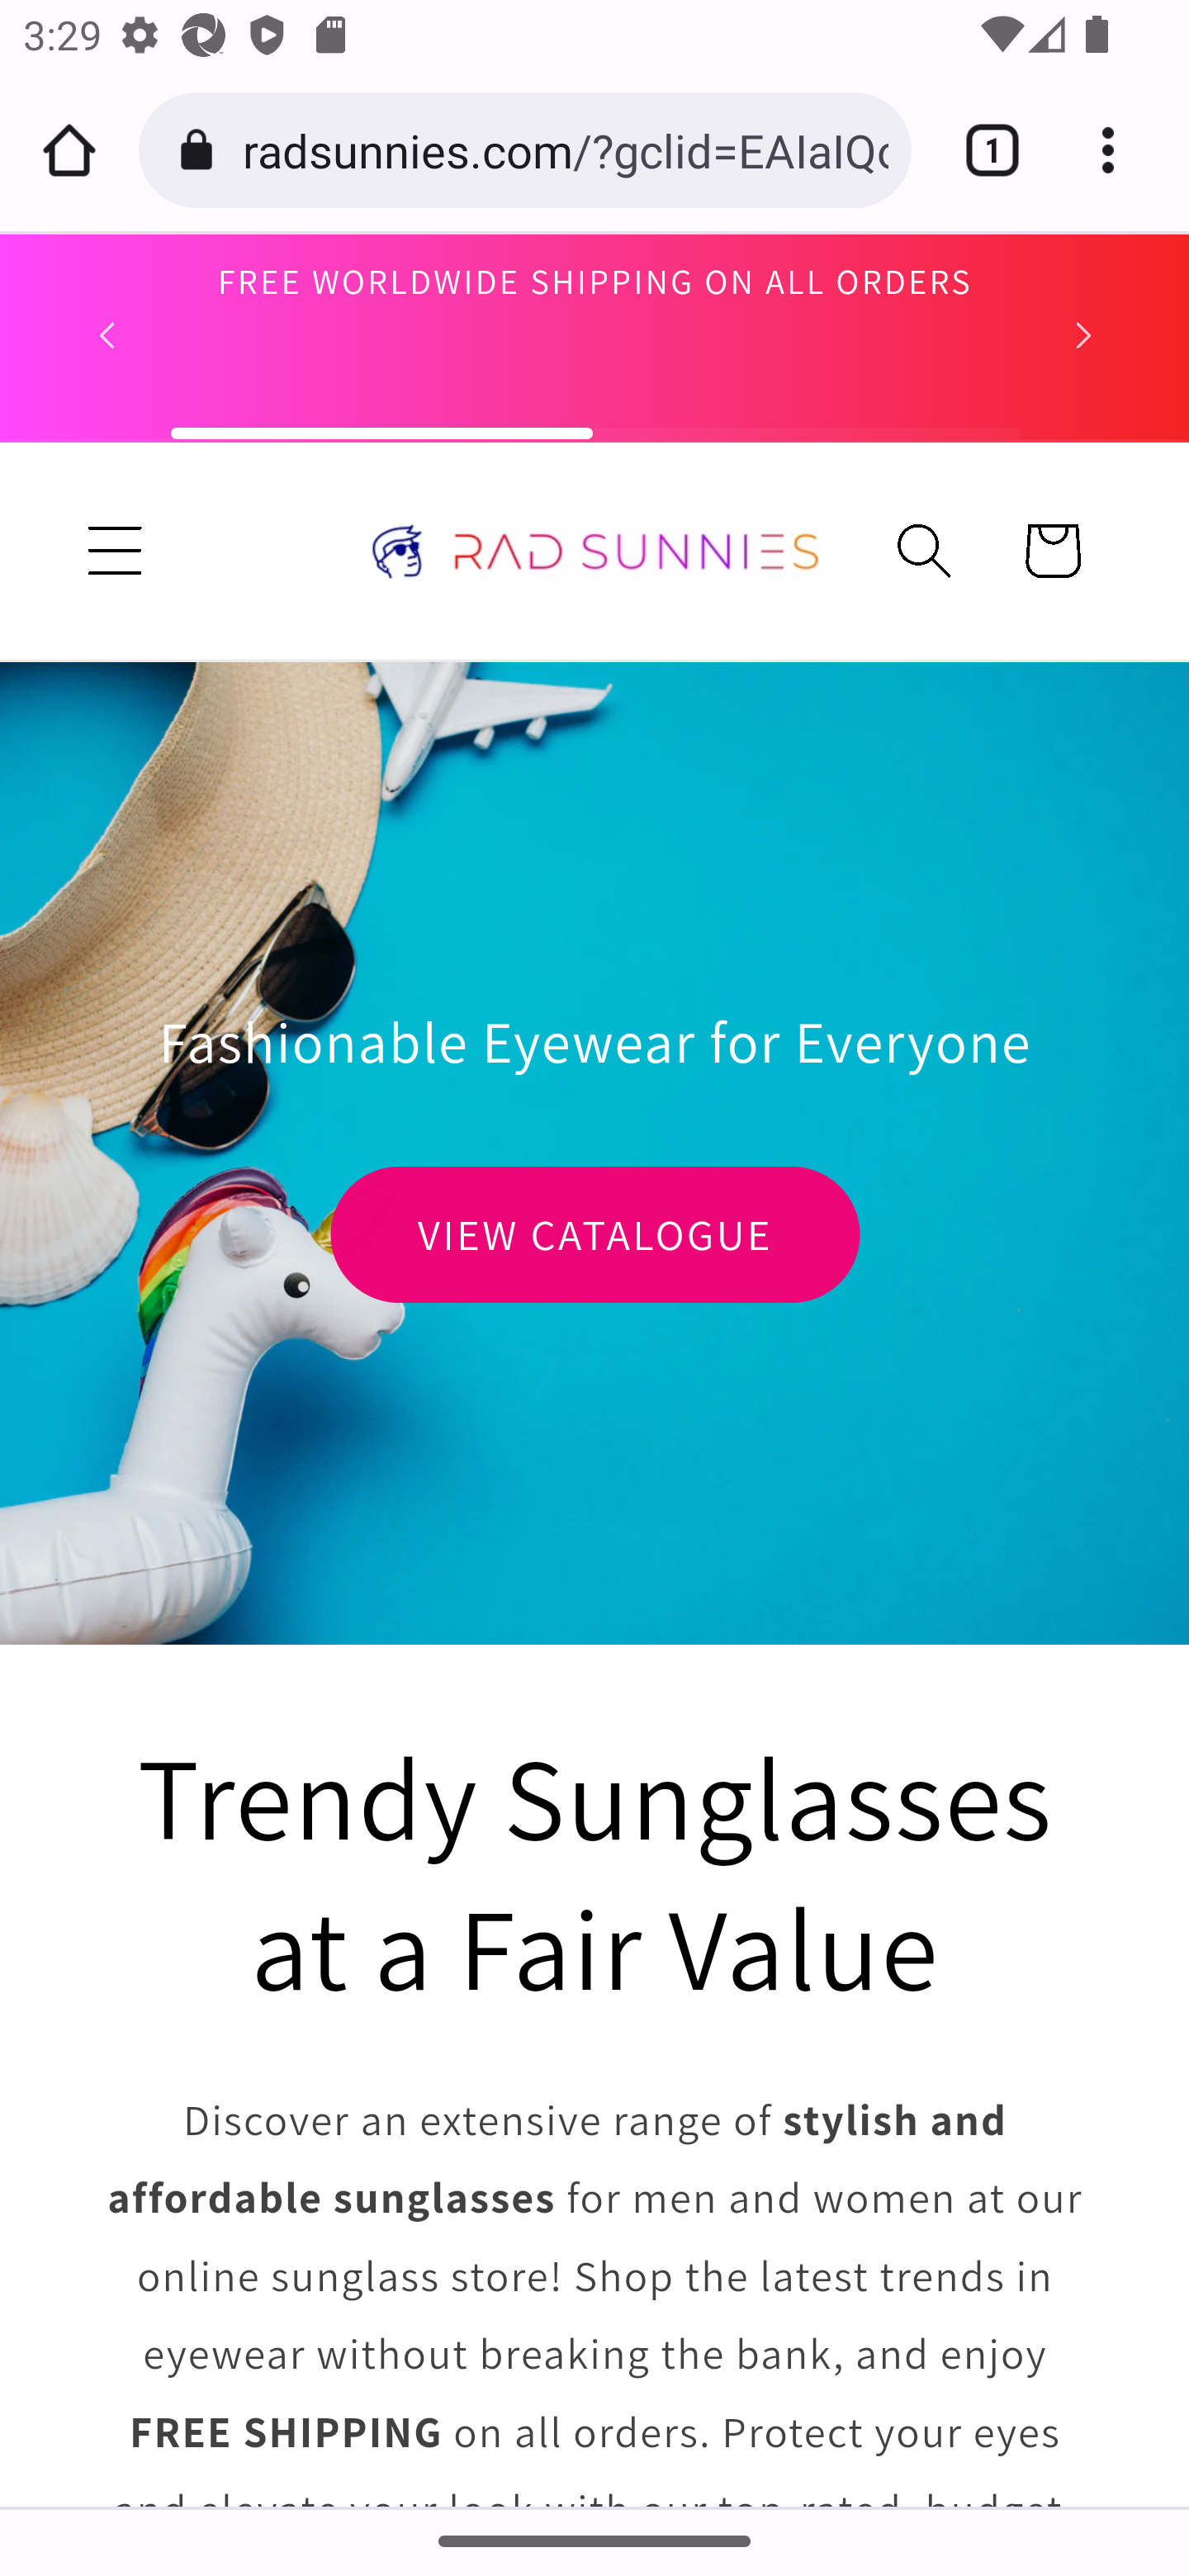 The width and height of the screenshot is (1189, 2576). What do you see at coordinates (981, 150) in the screenshot?
I see `Switch or close tabs` at bounding box center [981, 150].